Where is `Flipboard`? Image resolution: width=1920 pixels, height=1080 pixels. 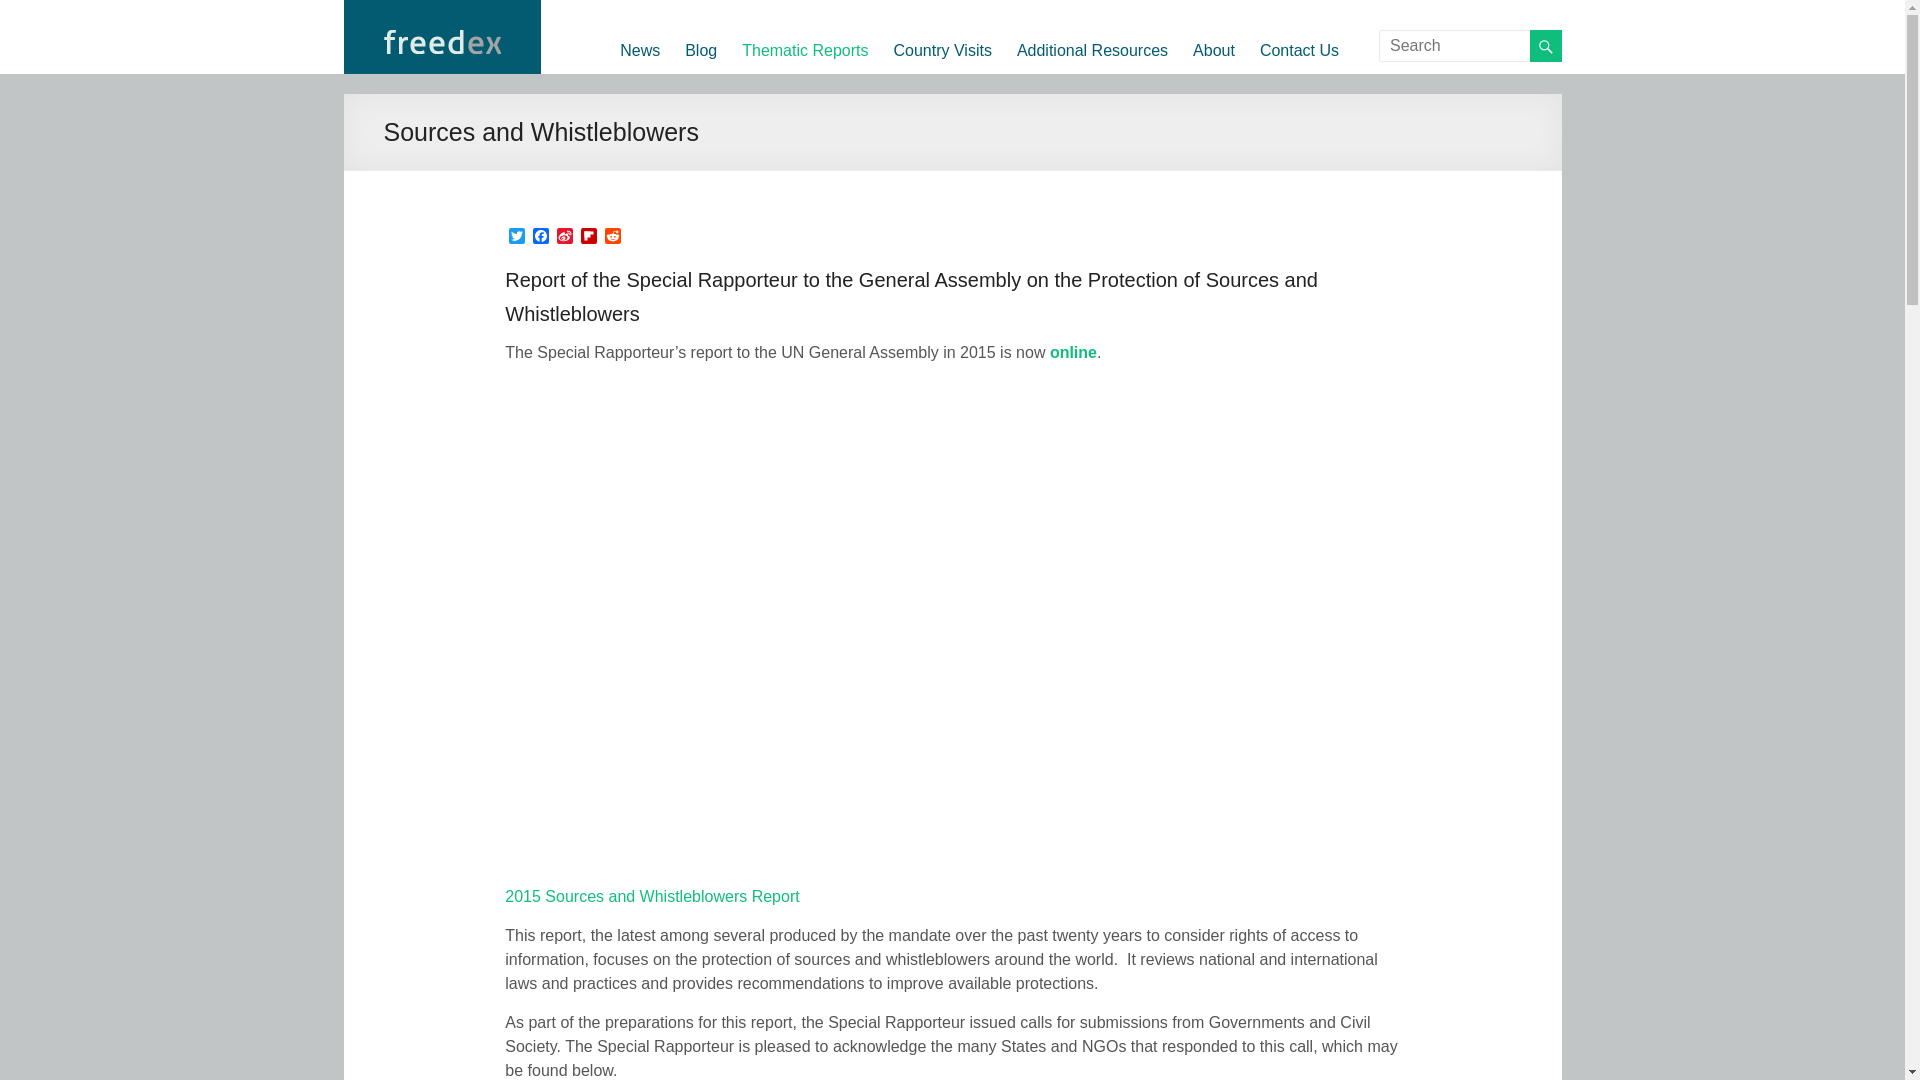 Flipboard is located at coordinates (588, 237).